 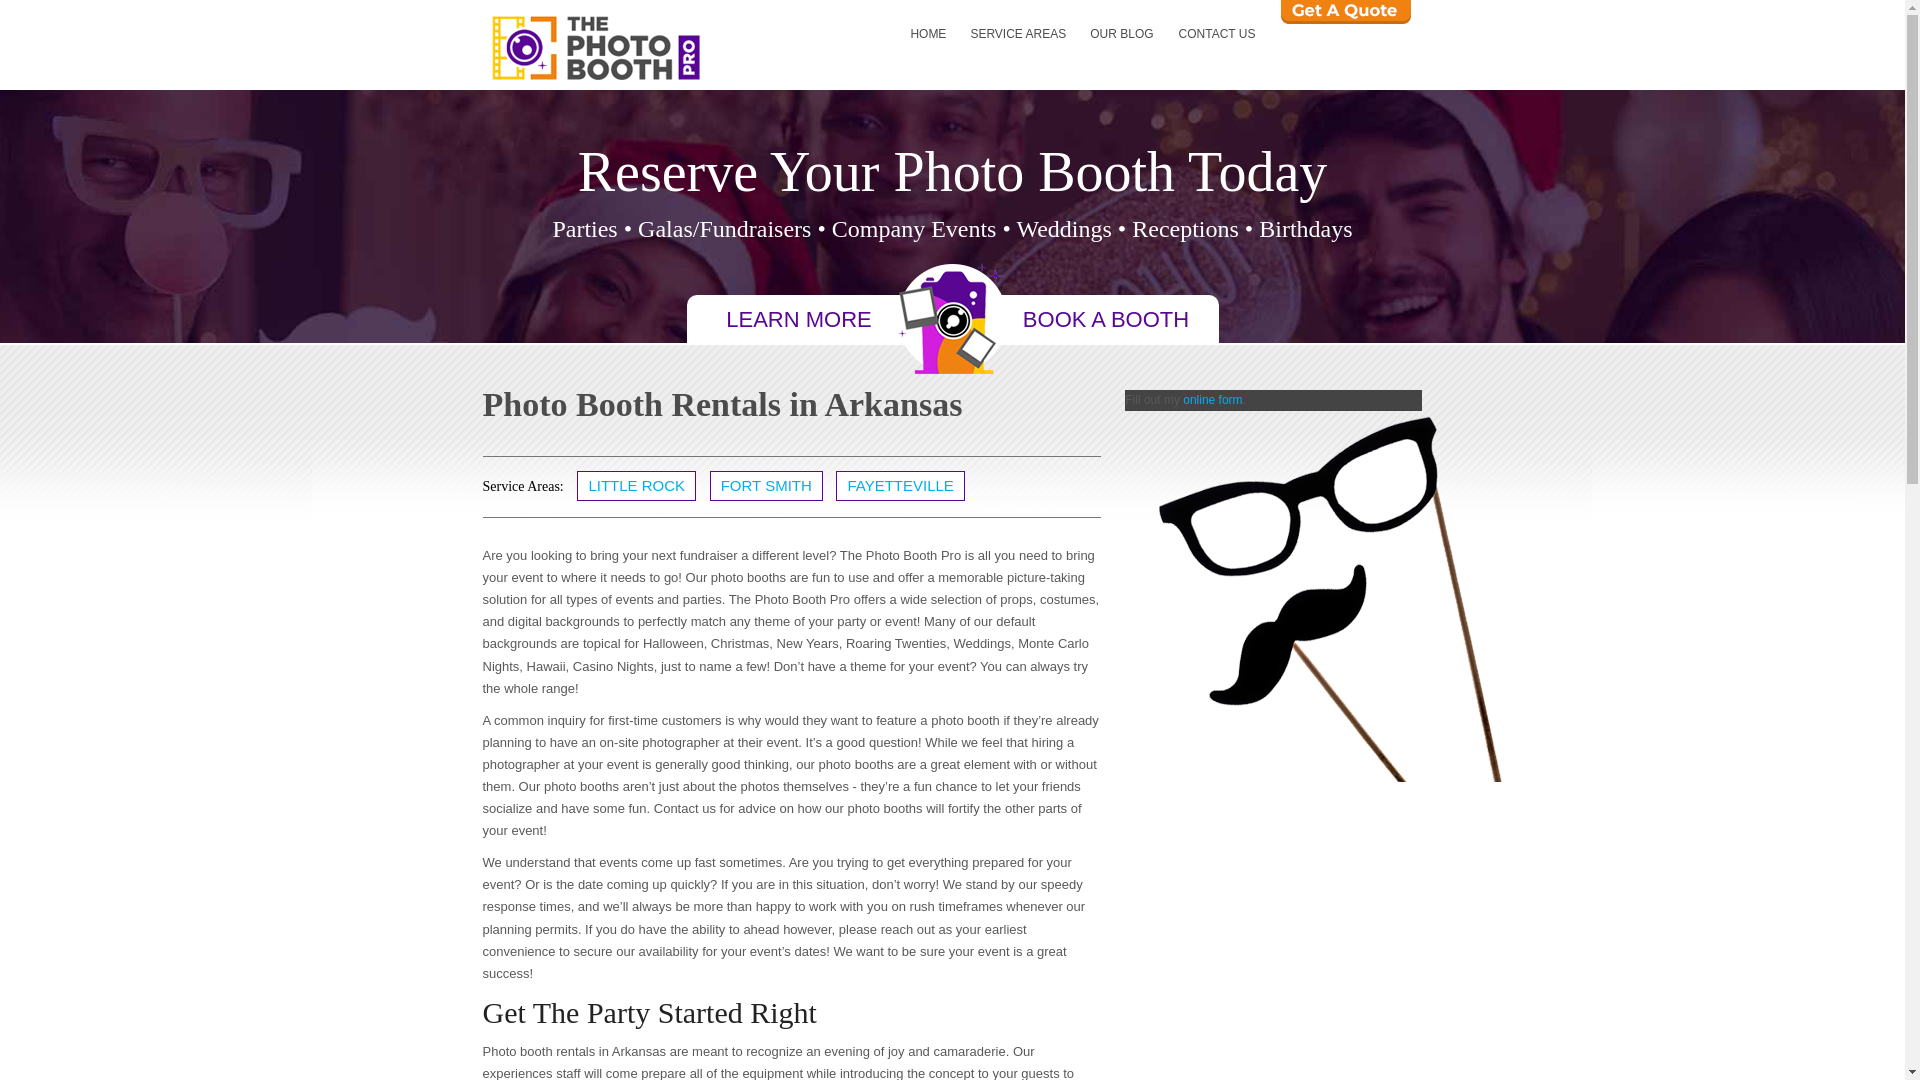 What do you see at coordinates (1121, 36) in the screenshot?
I see `OUR BLOG` at bounding box center [1121, 36].